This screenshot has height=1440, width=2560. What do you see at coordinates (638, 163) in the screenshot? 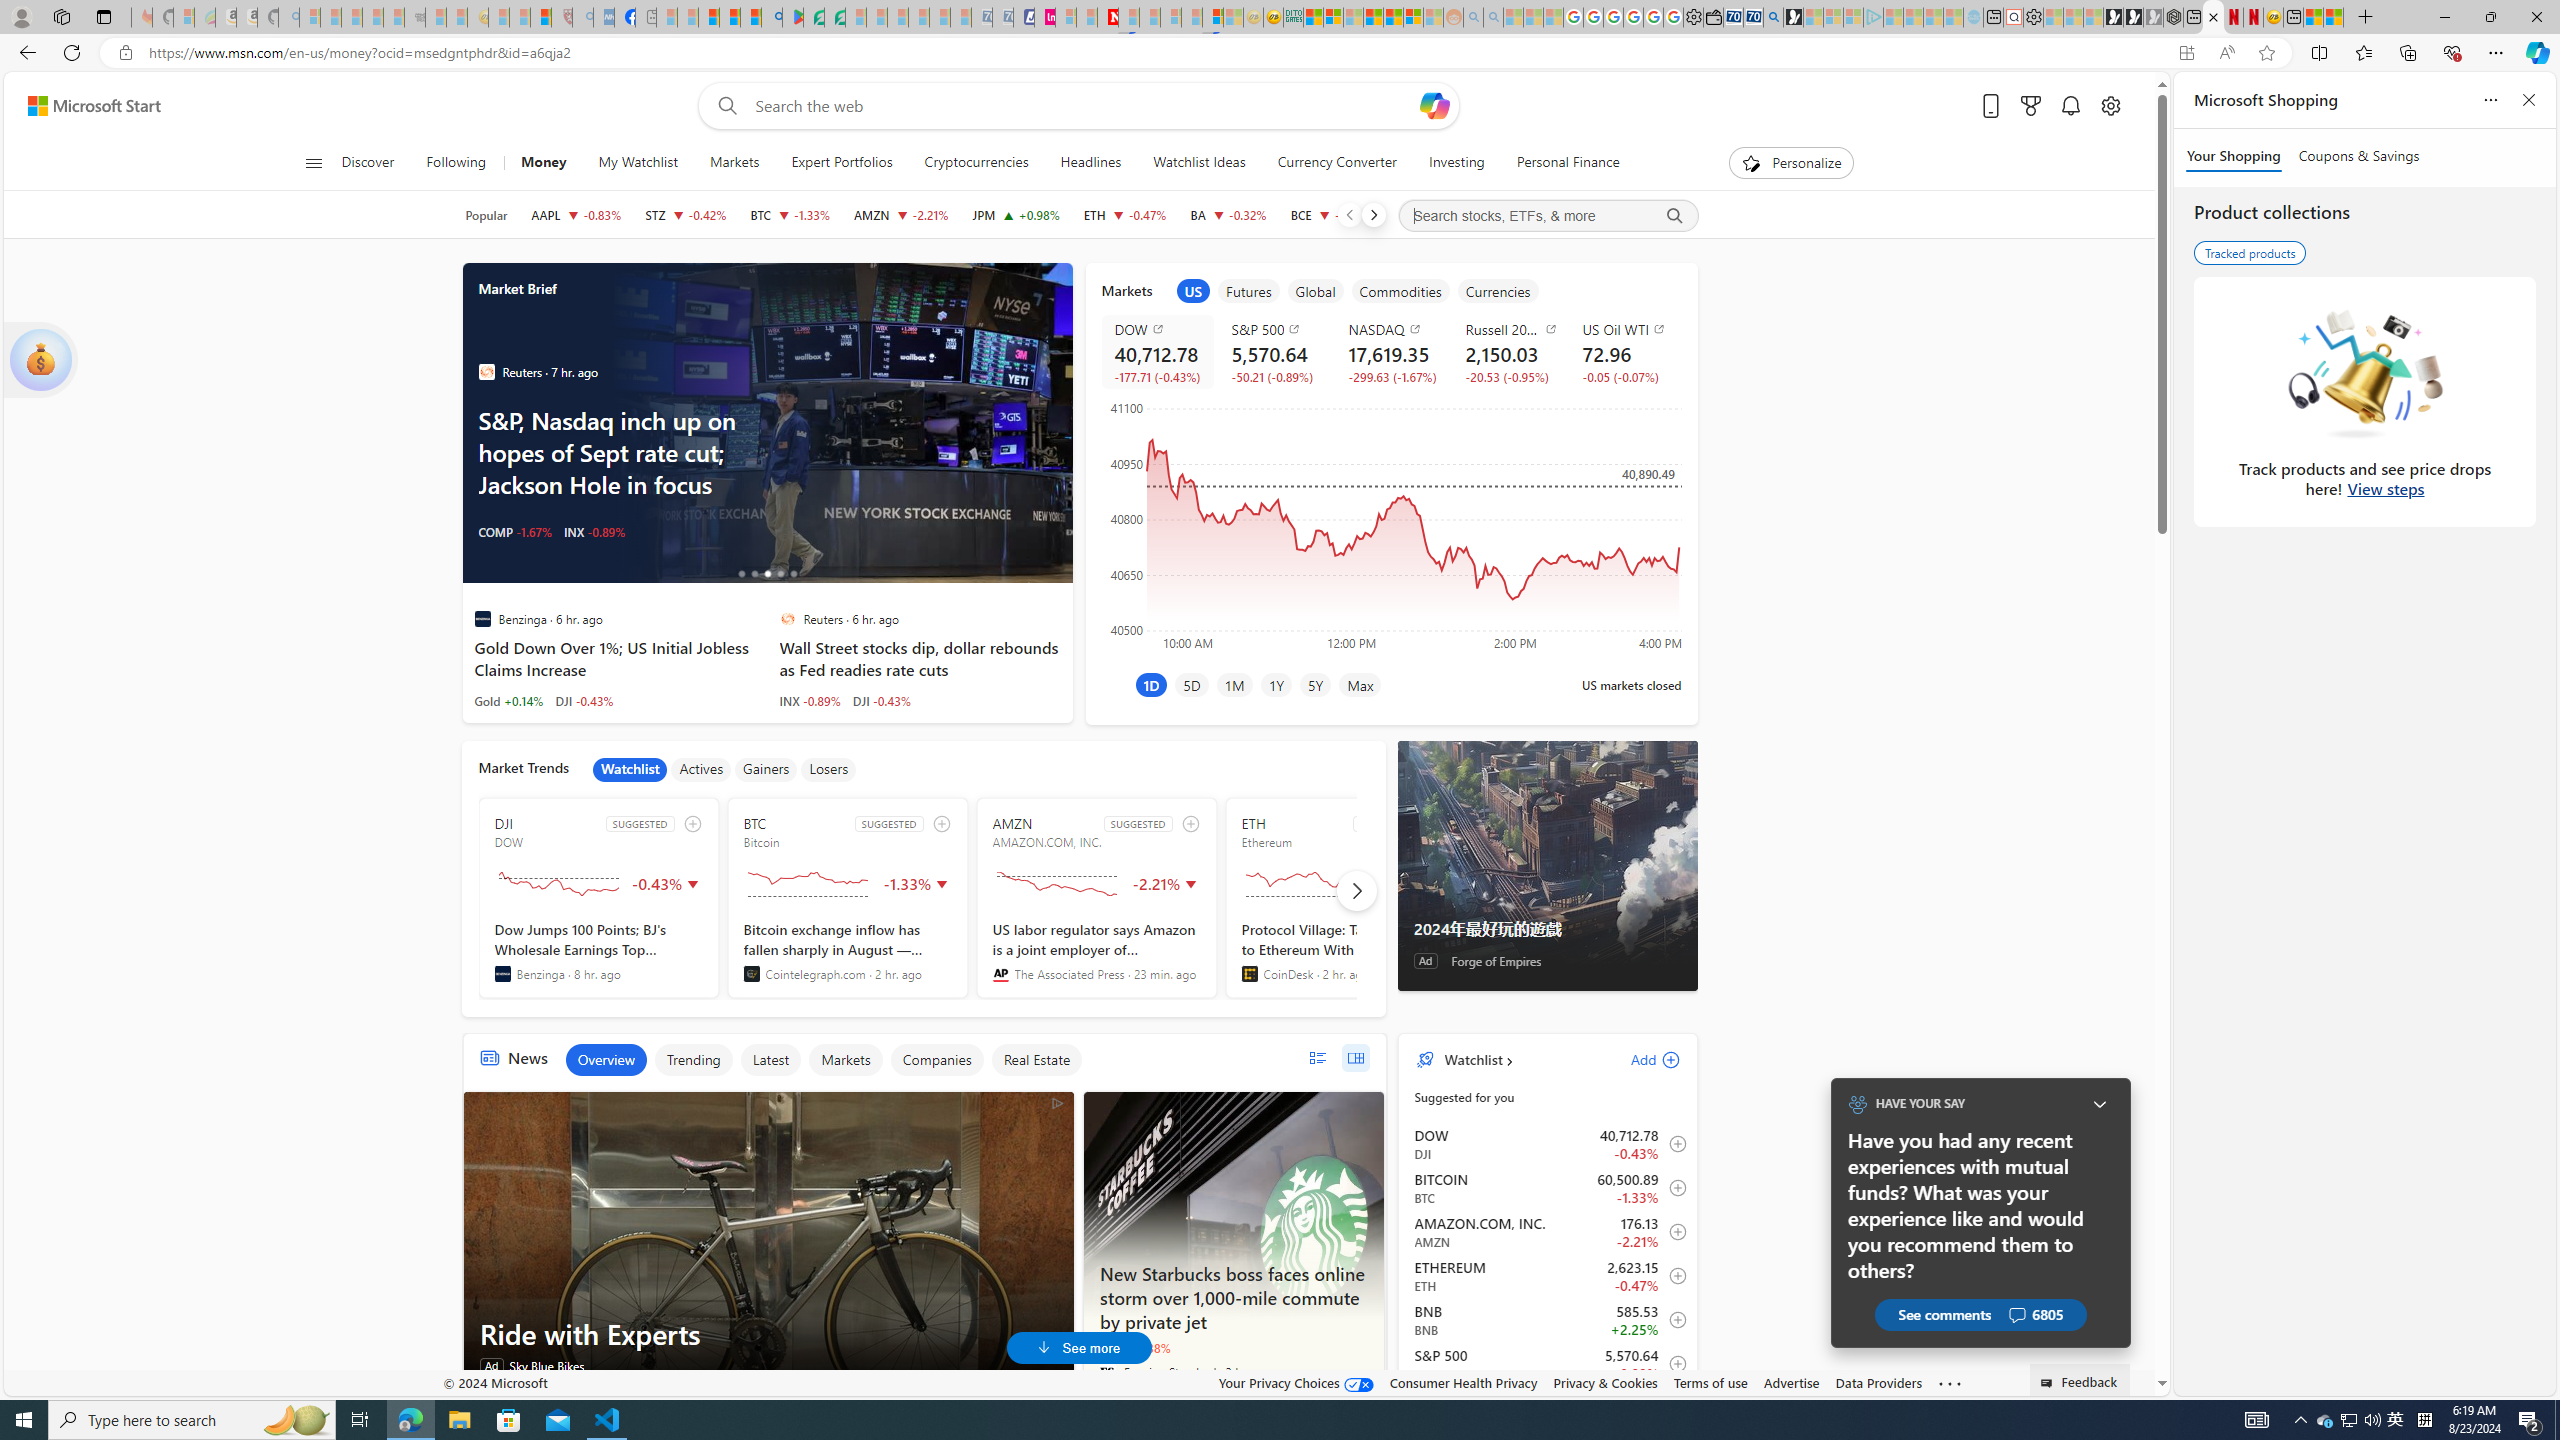
I see `My Watchlist` at bounding box center [638, 163].